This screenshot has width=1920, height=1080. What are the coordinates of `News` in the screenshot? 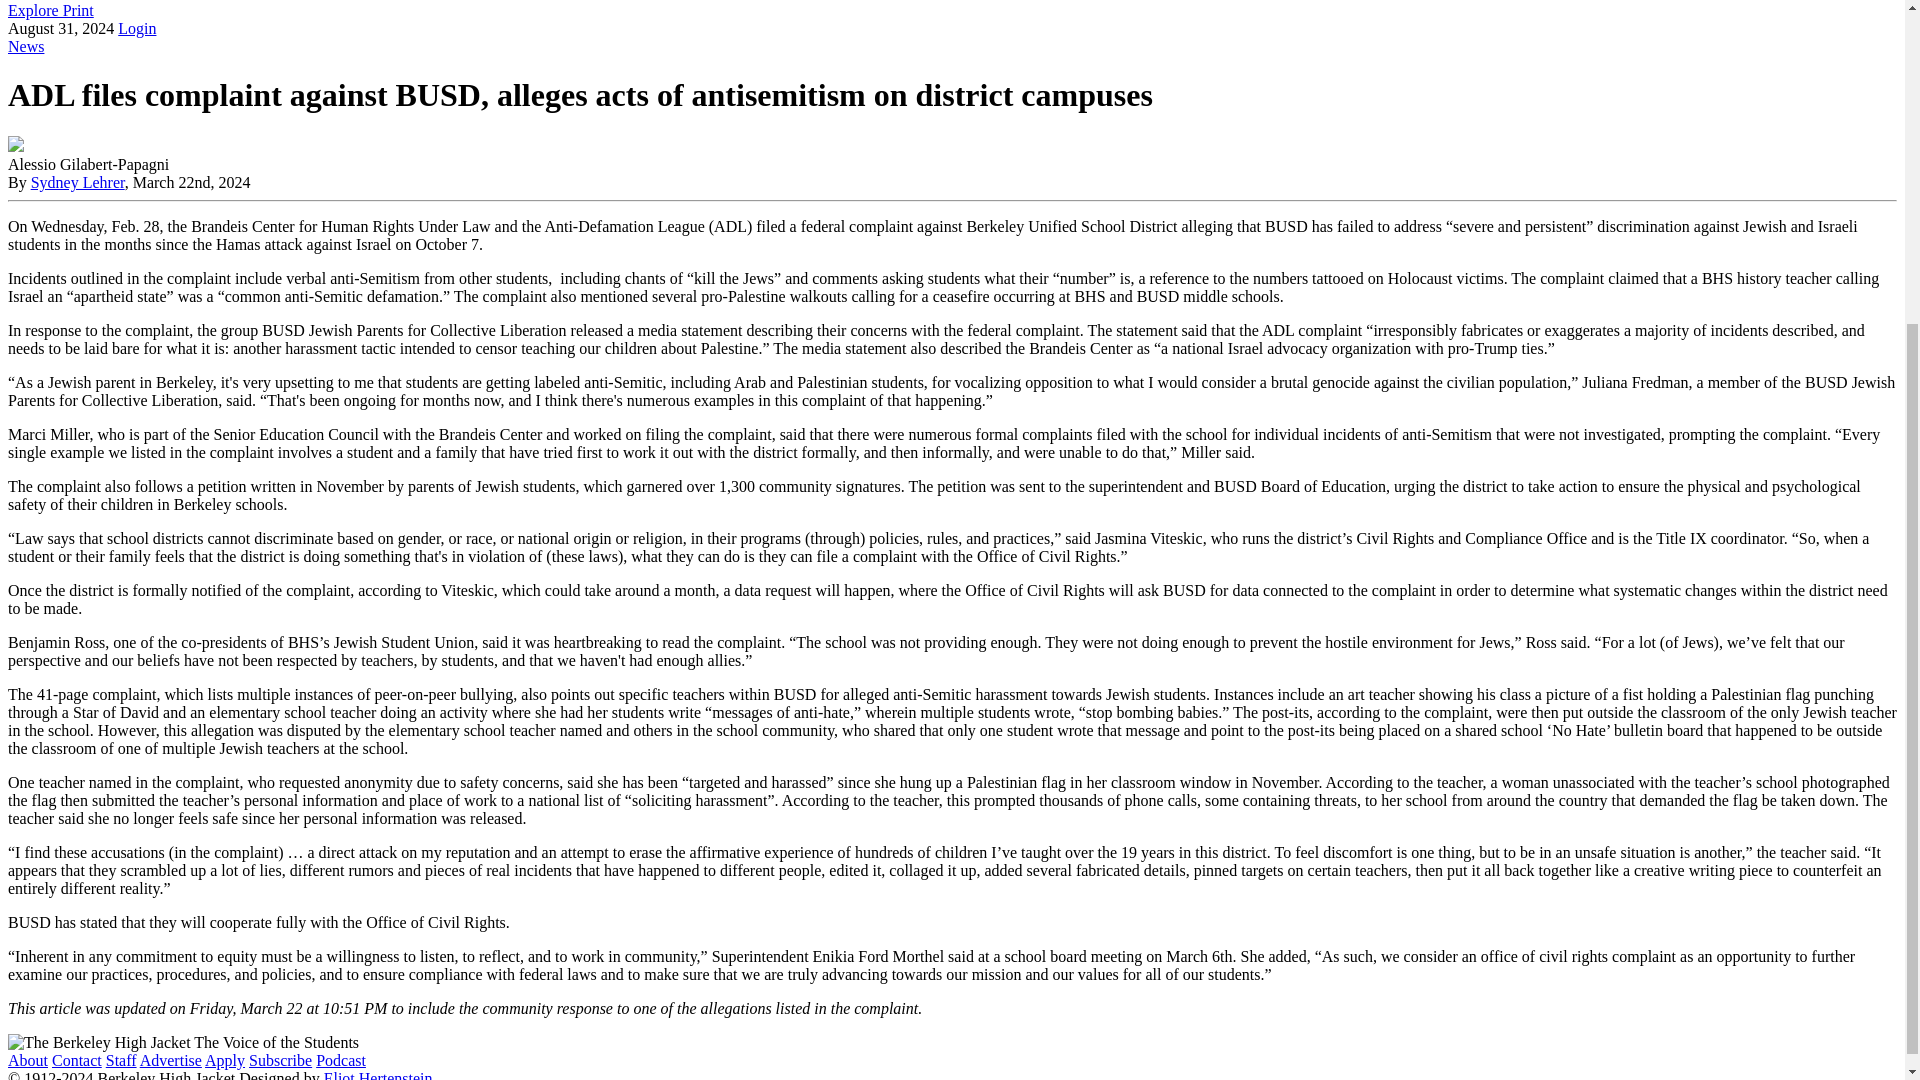 It's located at (26, 46).